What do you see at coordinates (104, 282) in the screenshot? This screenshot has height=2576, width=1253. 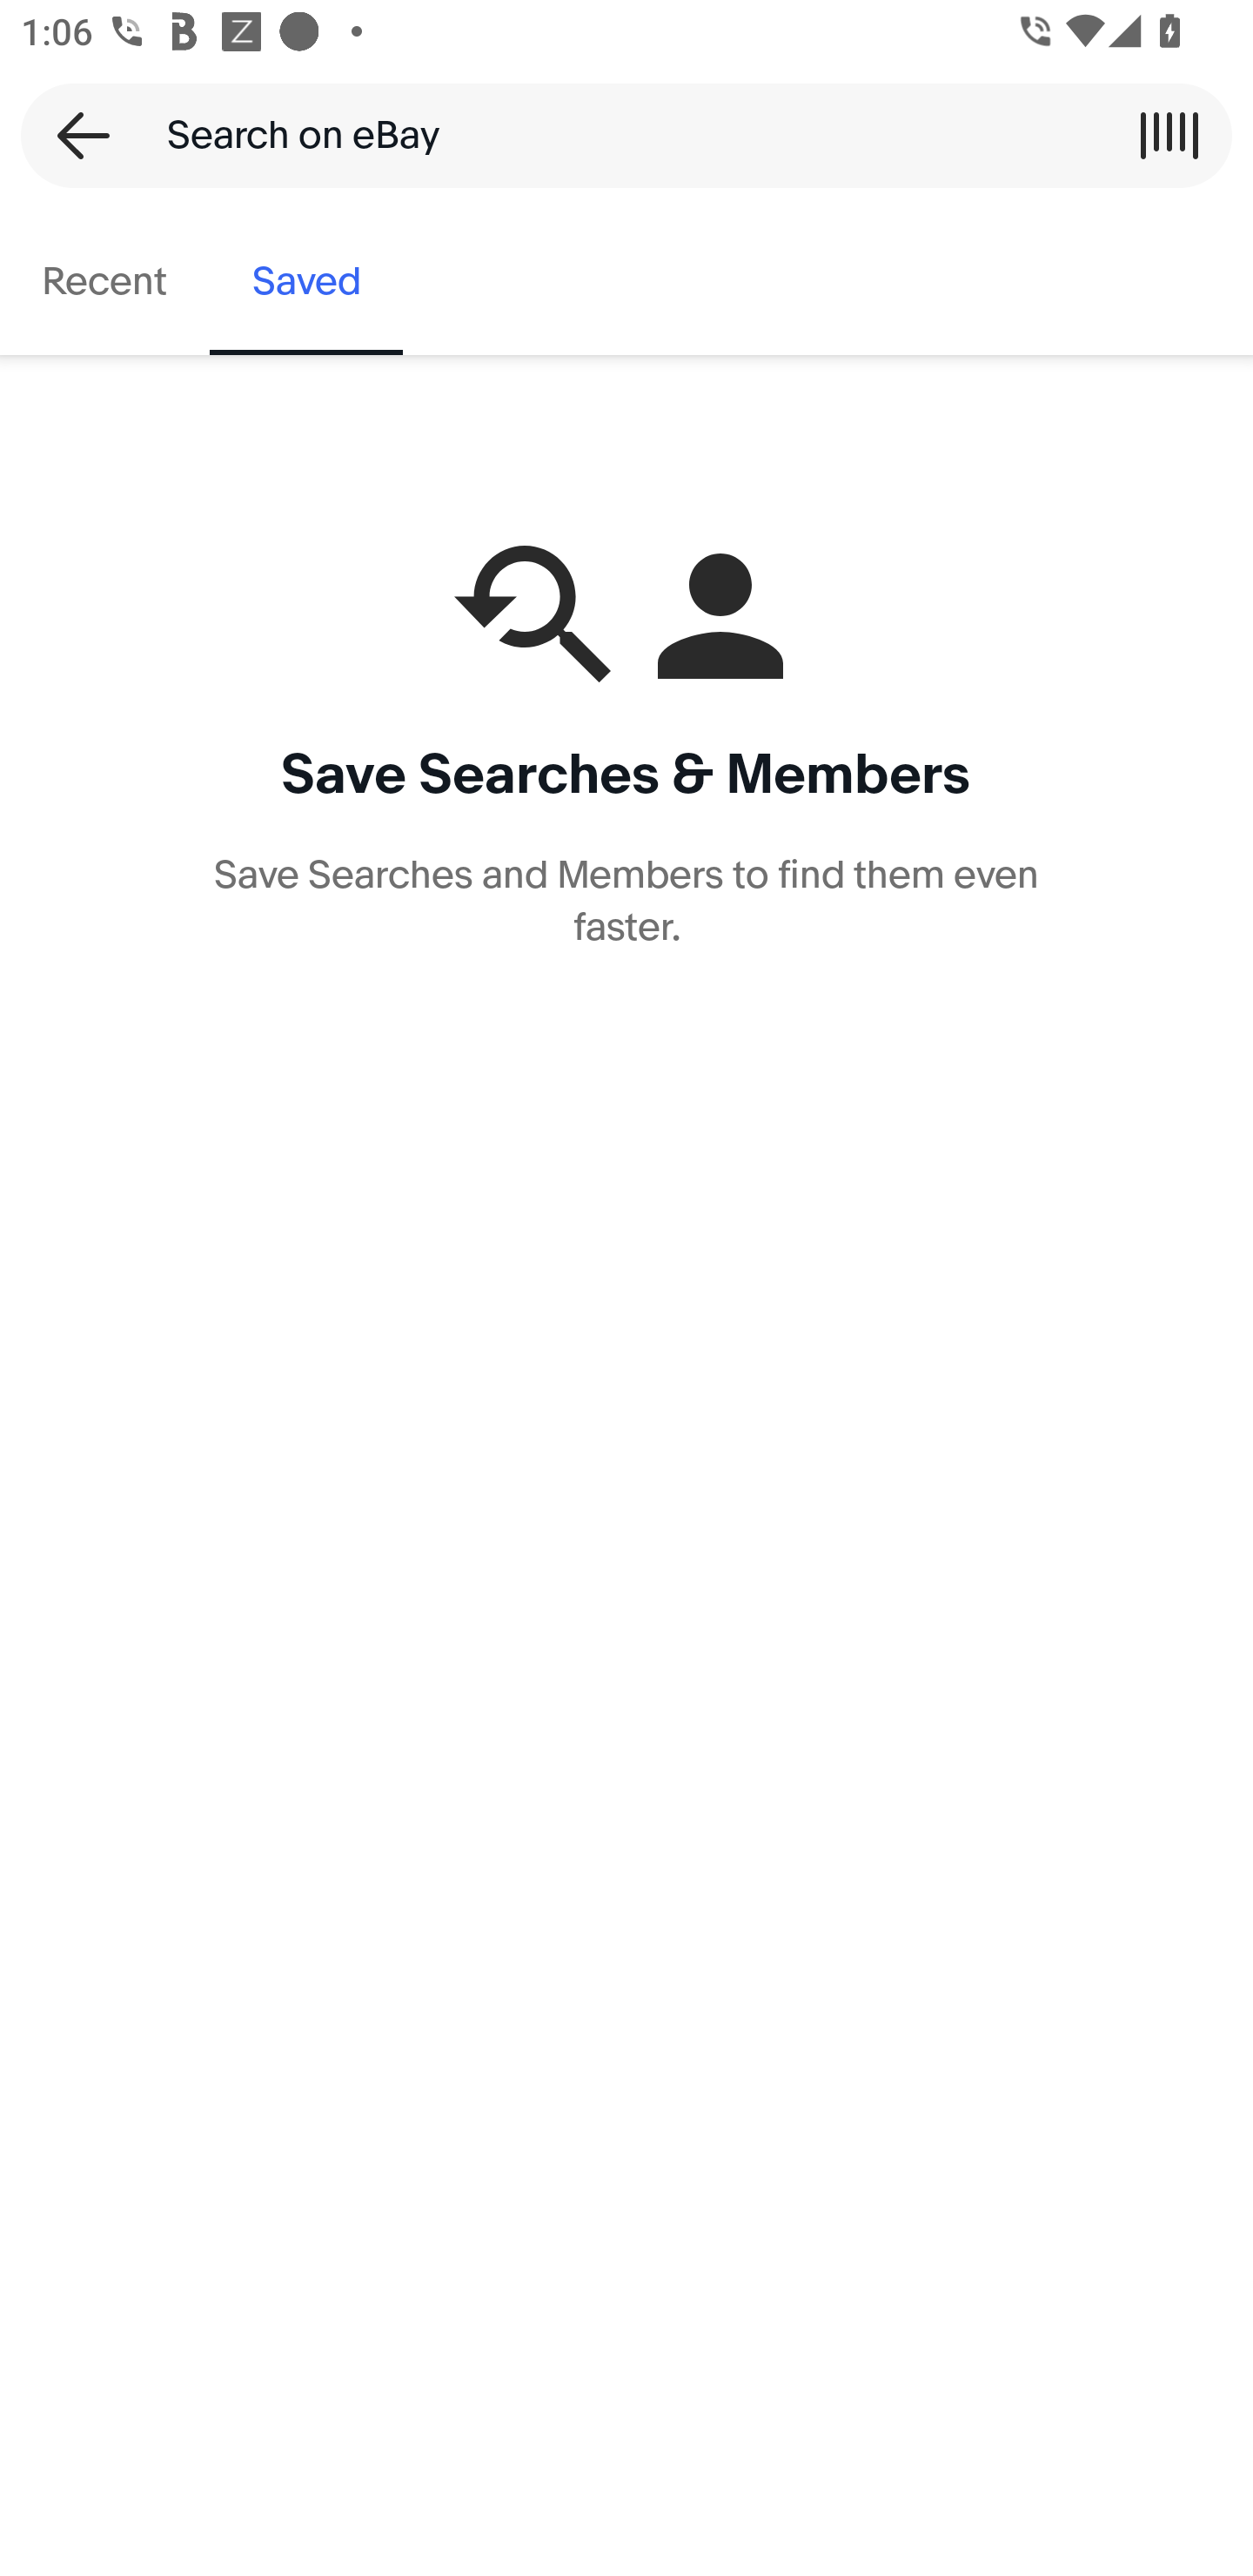 I see `Recent, tab 1 of 2 Recent` at bounding box center [104, 282].